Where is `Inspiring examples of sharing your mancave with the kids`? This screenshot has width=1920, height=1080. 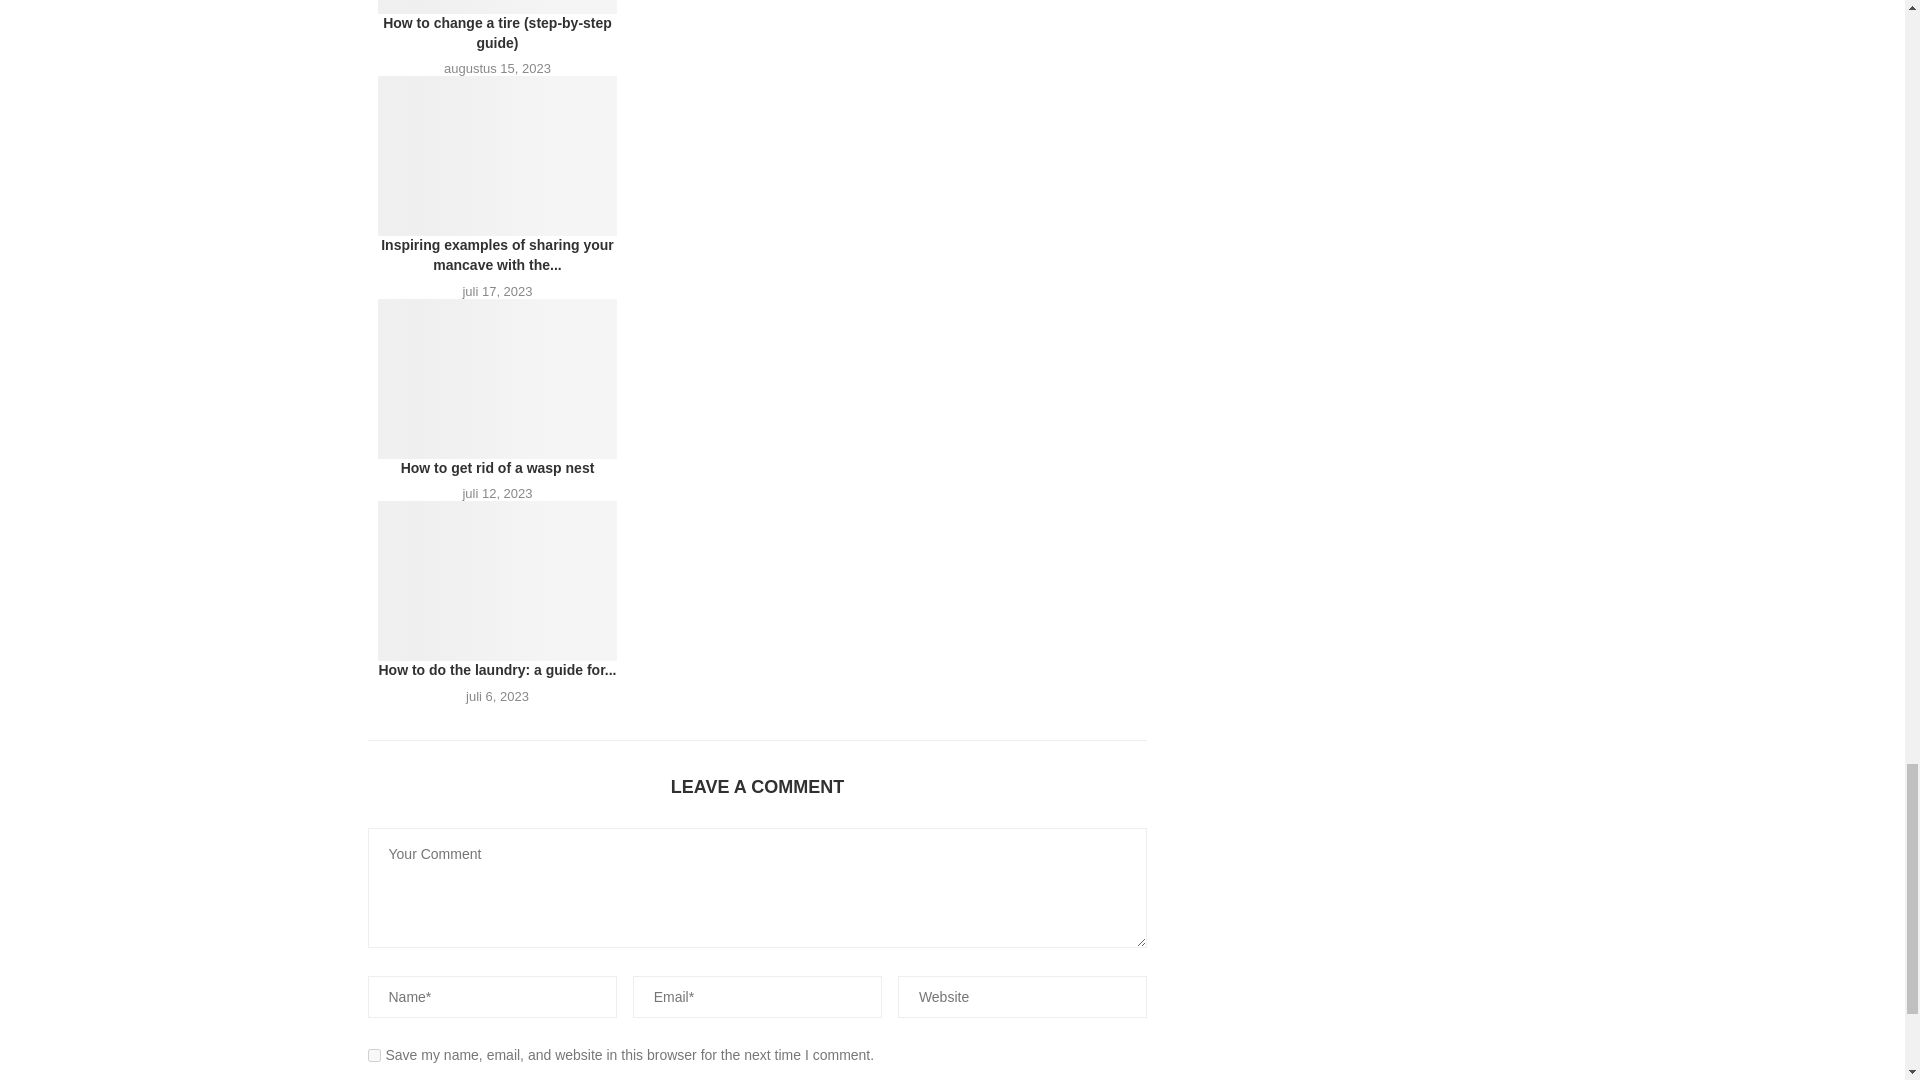
Inspiring examples of sharing your mancave with the kids is located at coordinates (498, 156).